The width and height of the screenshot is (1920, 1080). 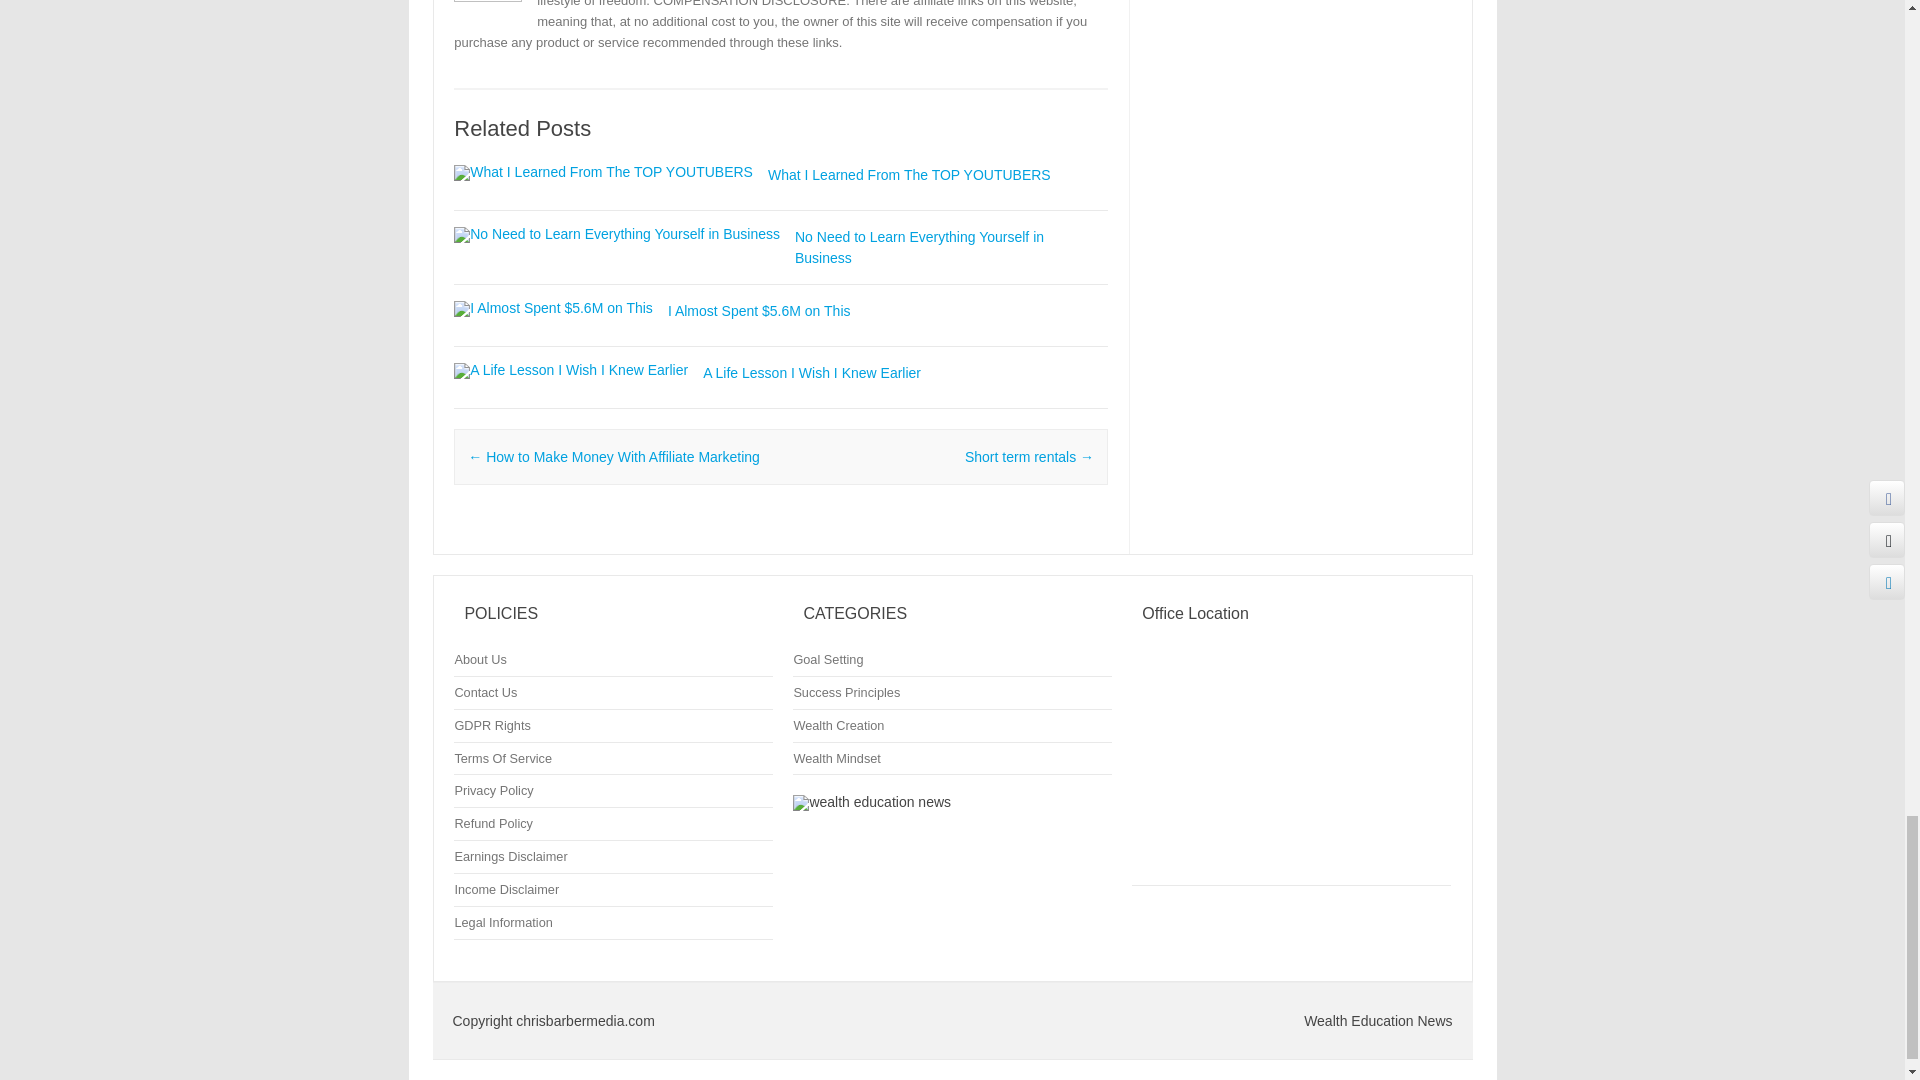 What do you see at coordinates (919, 246) in the screenshot?
I see `No Need to Learn Everything Yourself in Business` at bounding box center [919, 246].